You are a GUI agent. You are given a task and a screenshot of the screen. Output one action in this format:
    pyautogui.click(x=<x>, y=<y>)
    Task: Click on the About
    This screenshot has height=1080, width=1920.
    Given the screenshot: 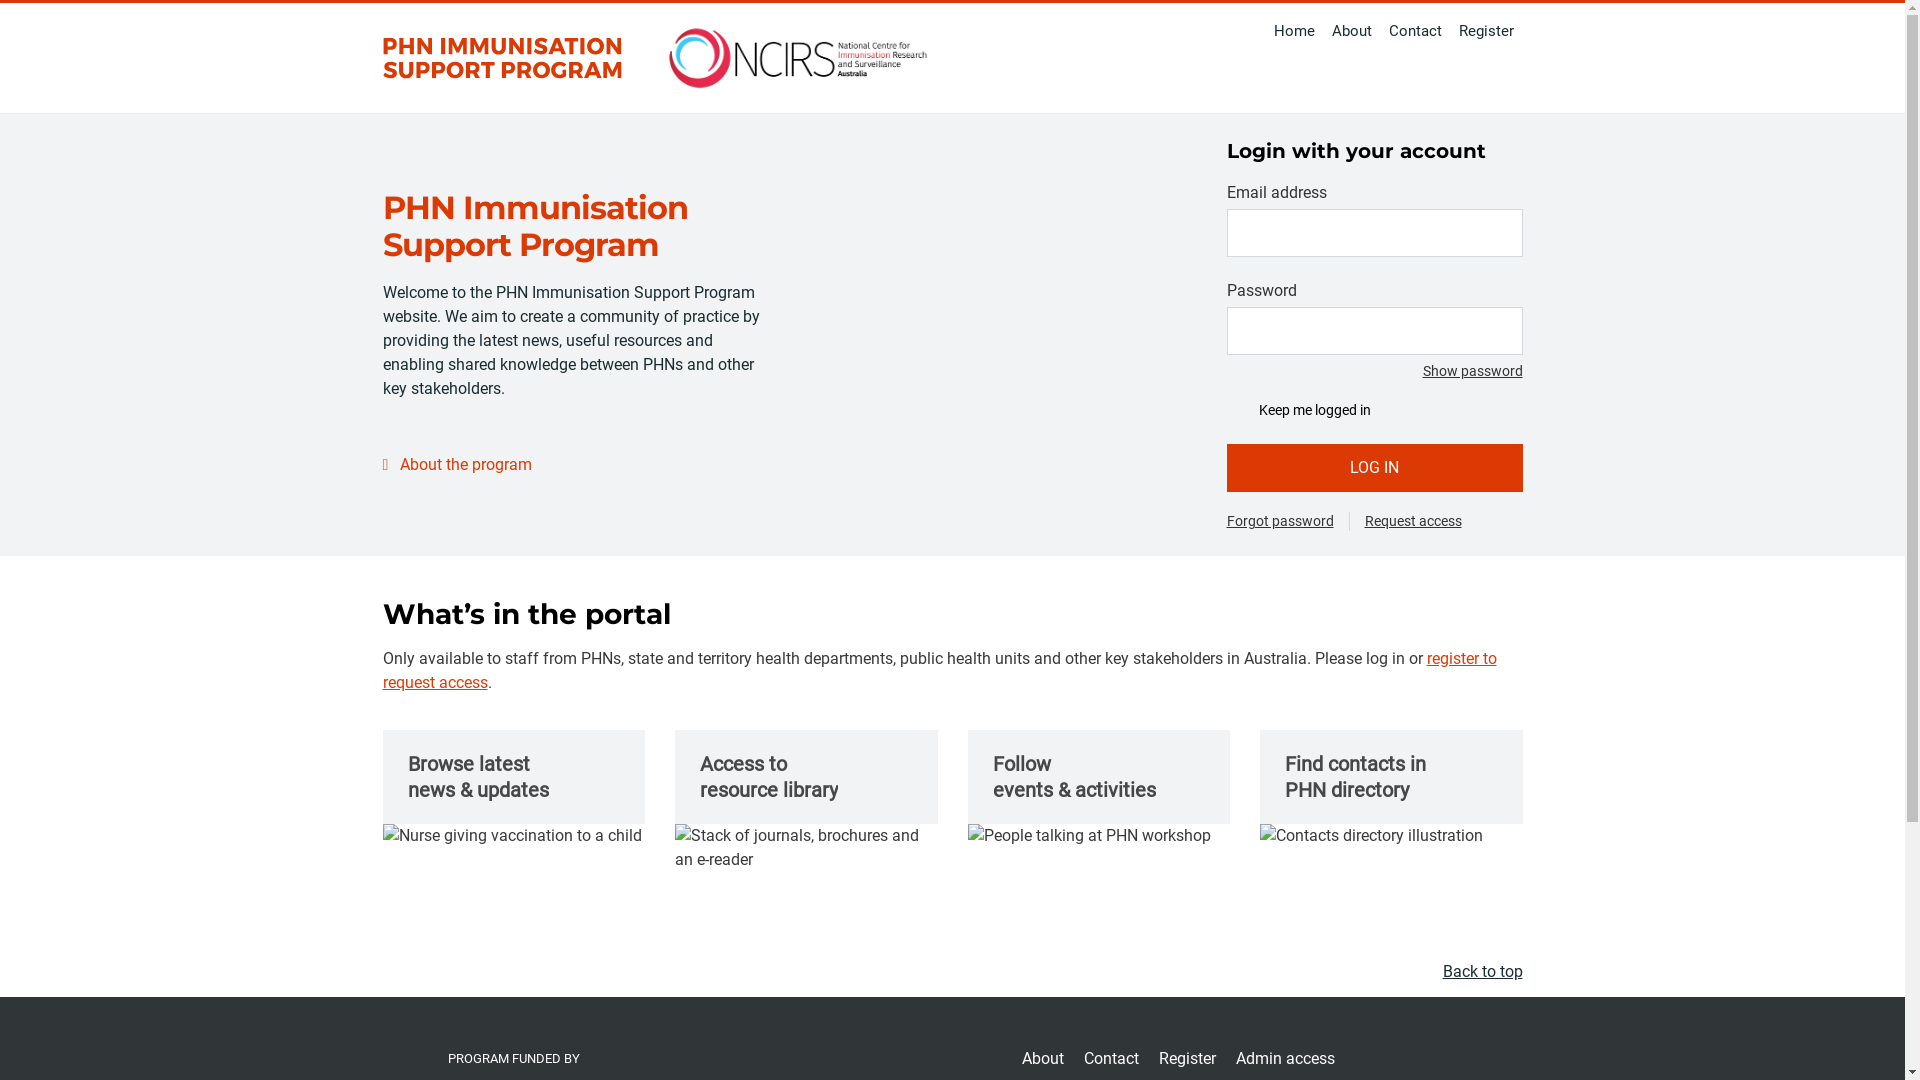 What is the action you would take?
    pyautogui.click(x=1352, y=31)
    